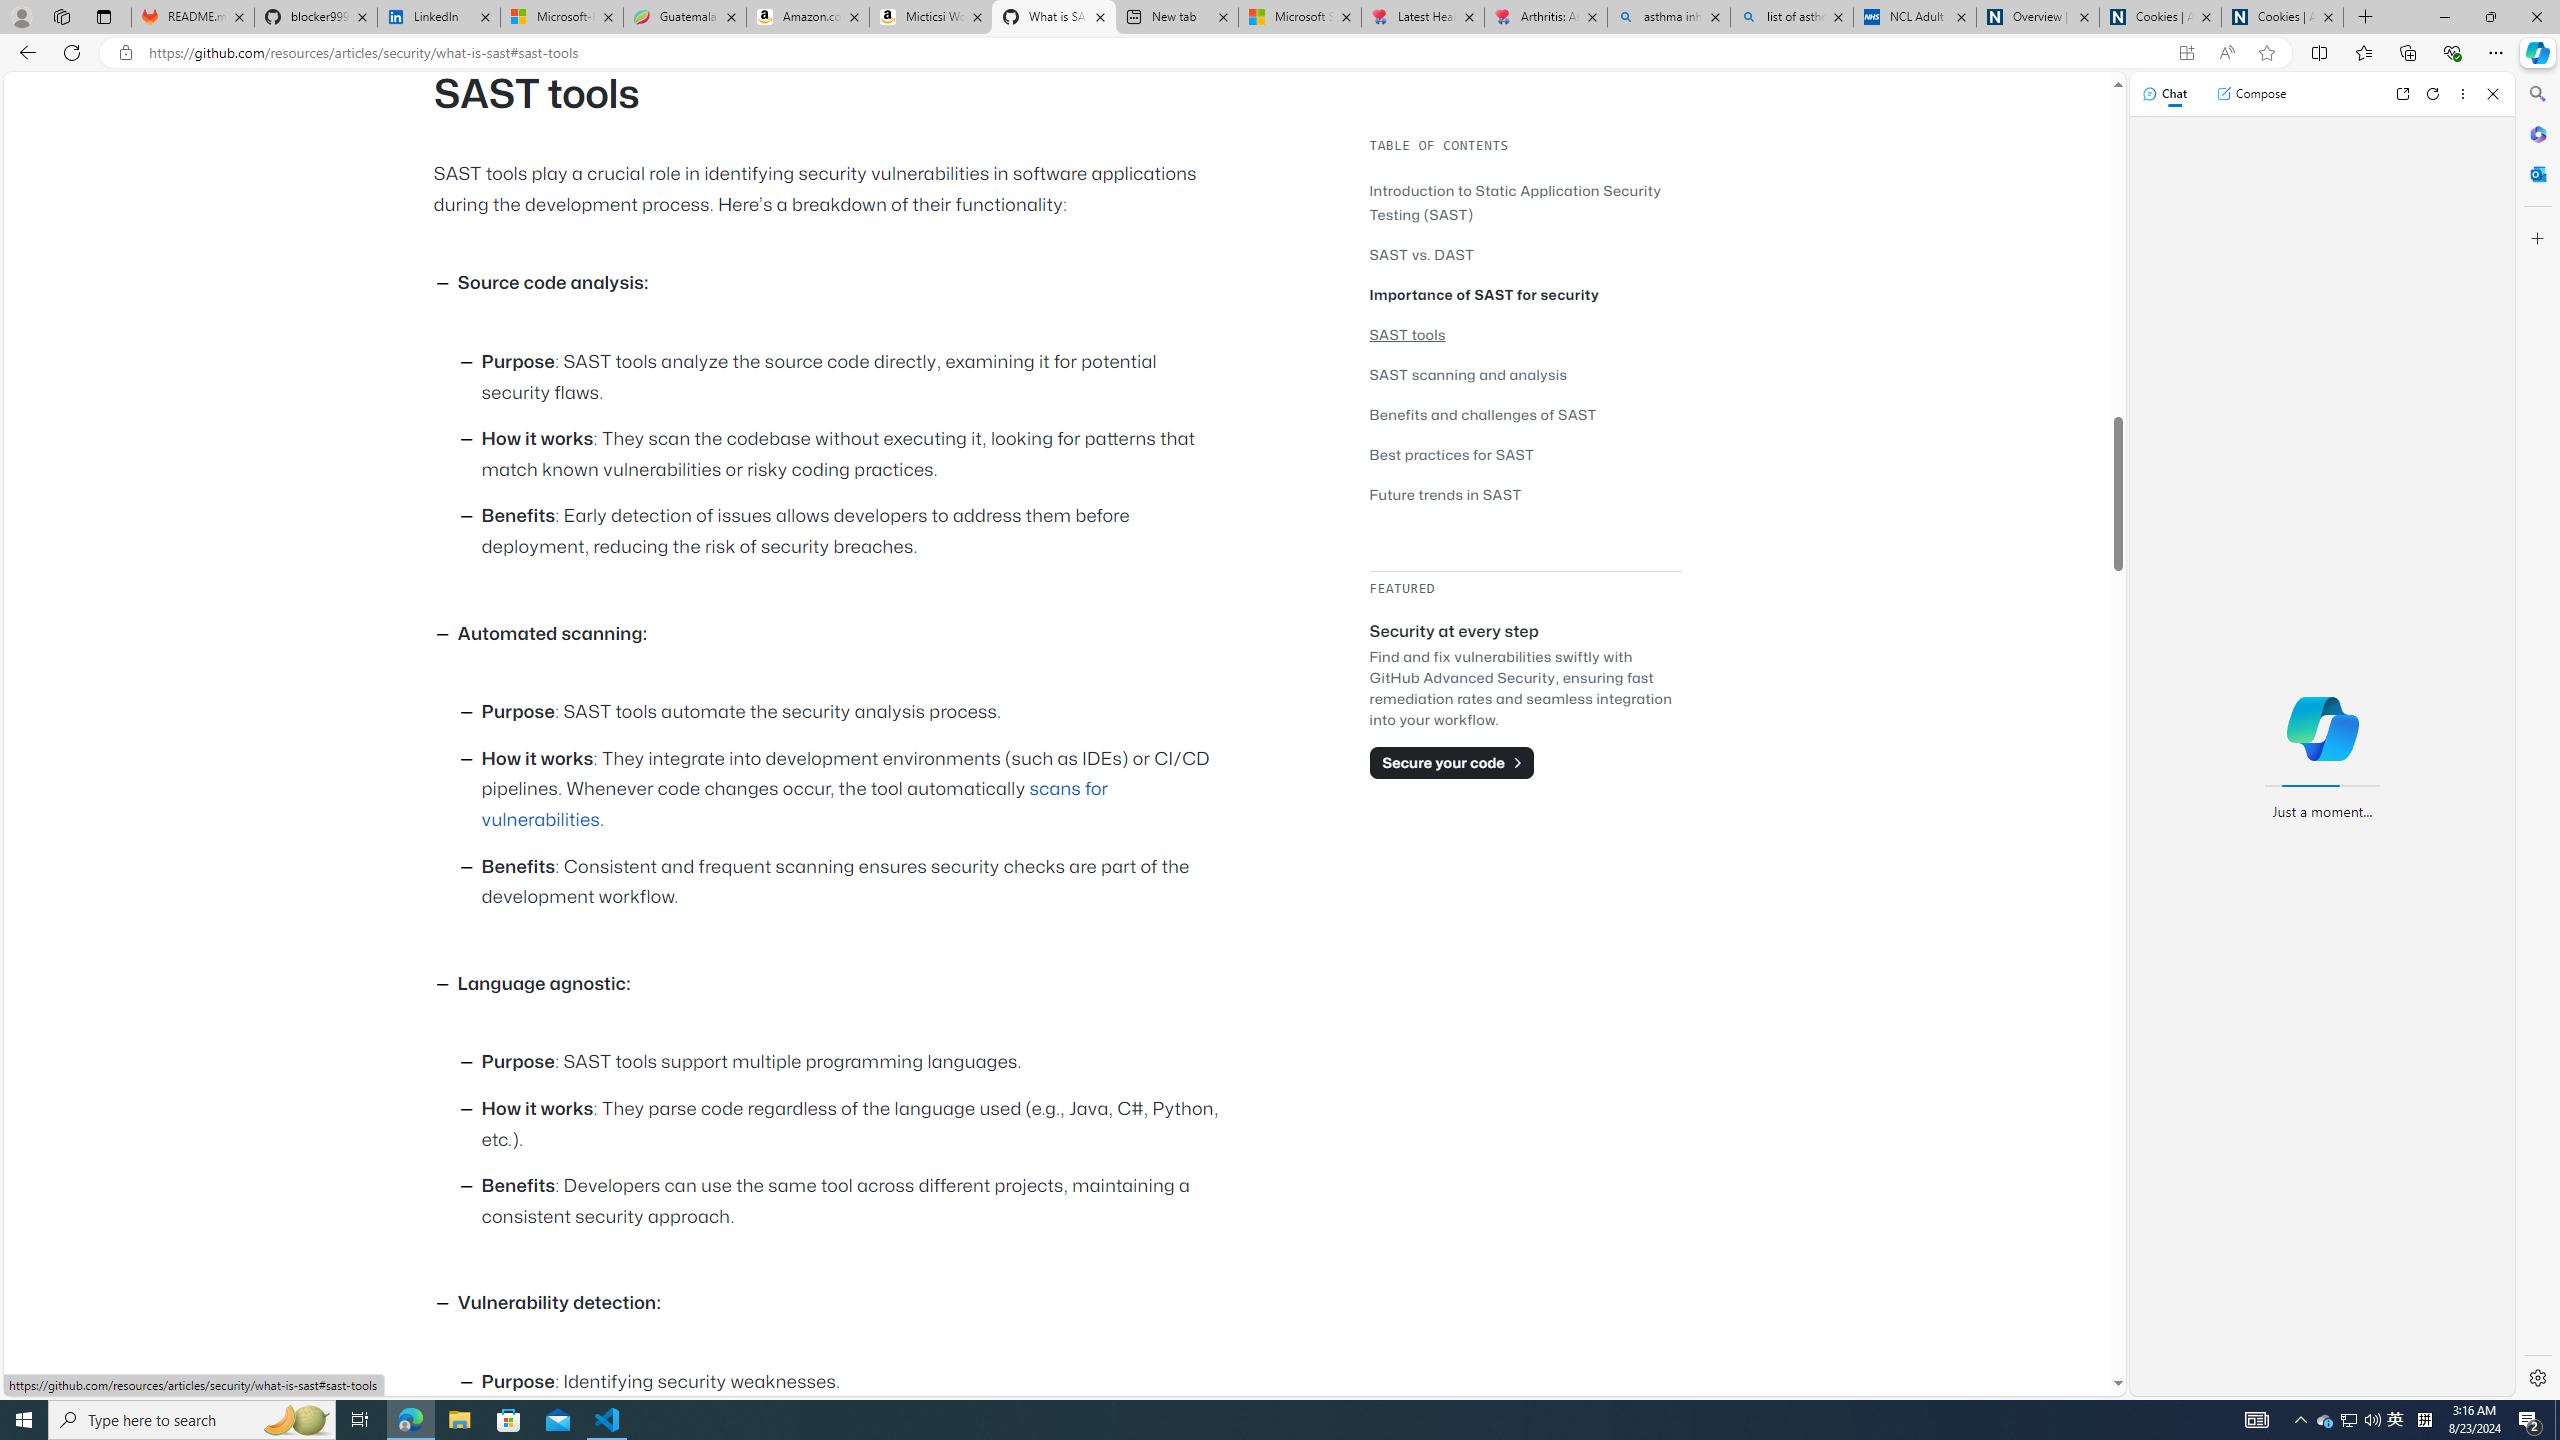 This screenshot has height=1440, width=2560. I want to click on SAST tools, so click(1525, 334).